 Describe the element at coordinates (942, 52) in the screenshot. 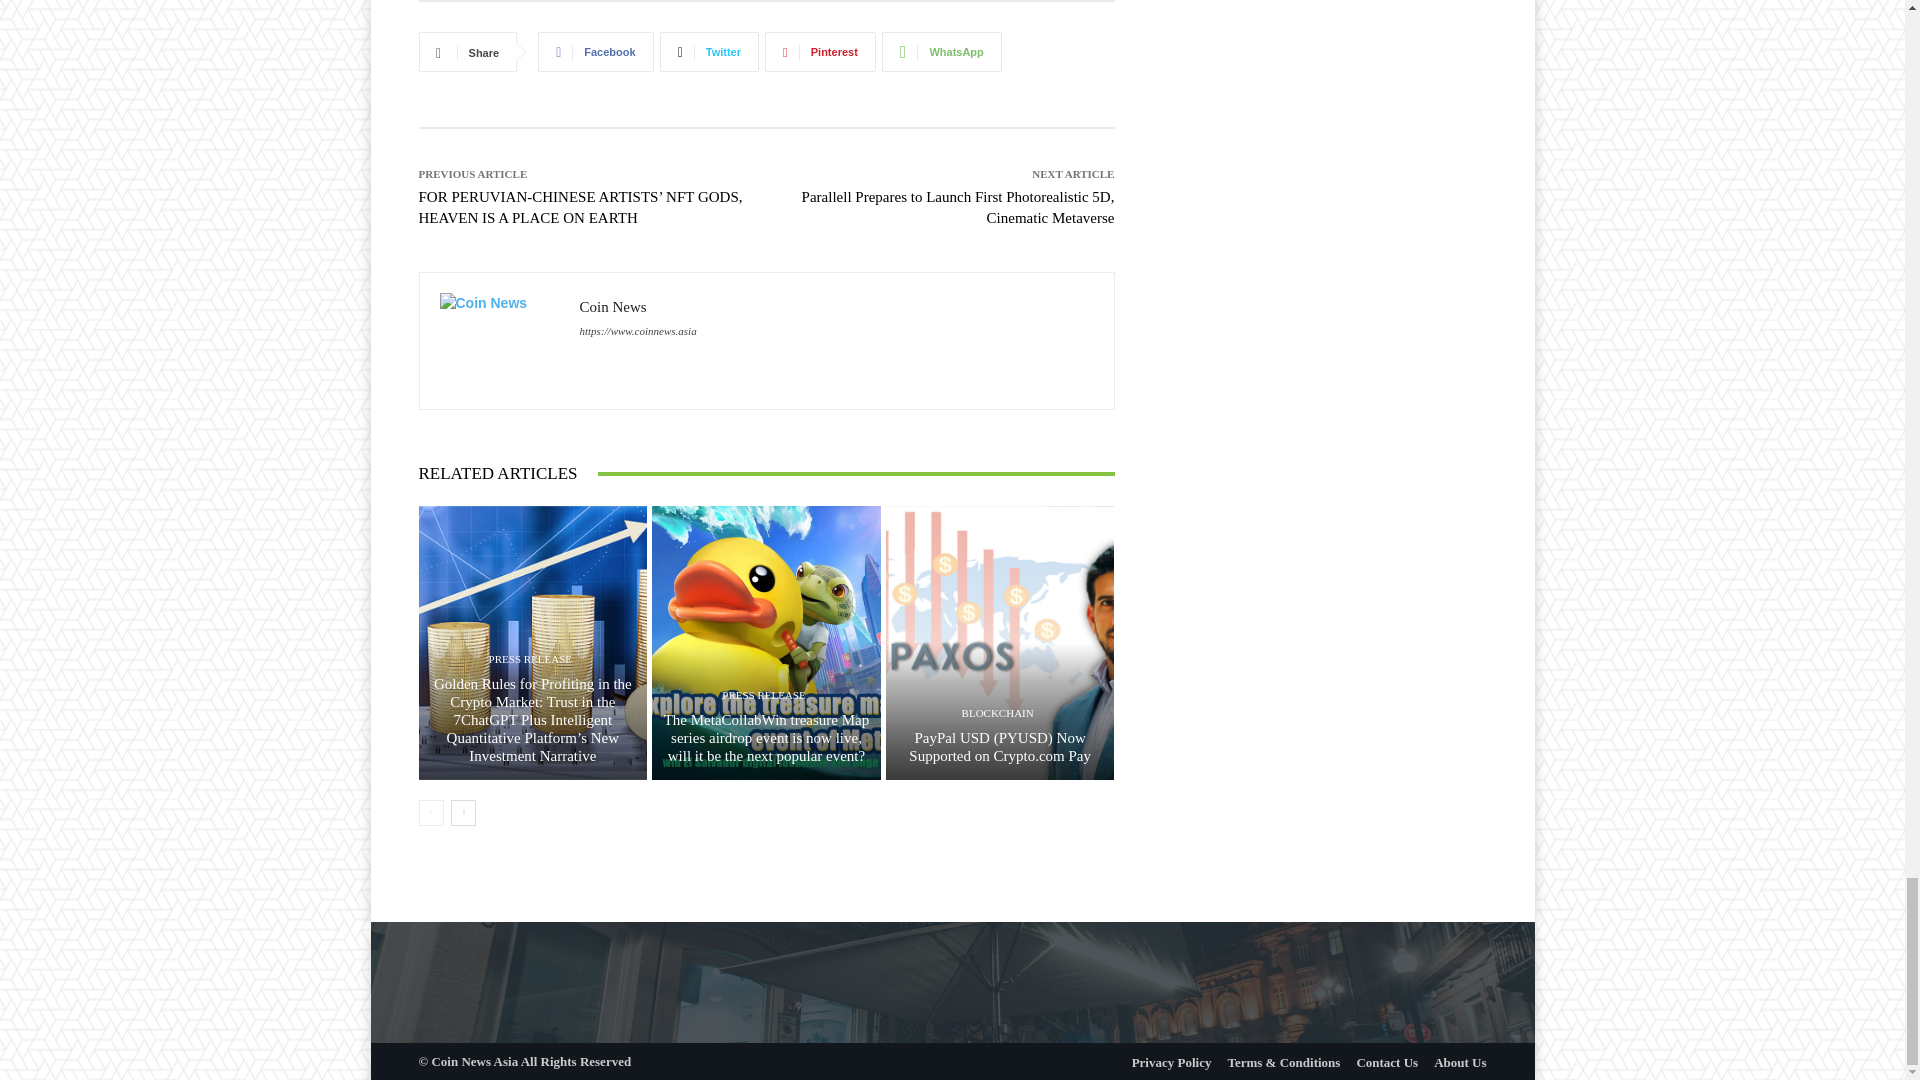

I see `WhatsApp` at that location.